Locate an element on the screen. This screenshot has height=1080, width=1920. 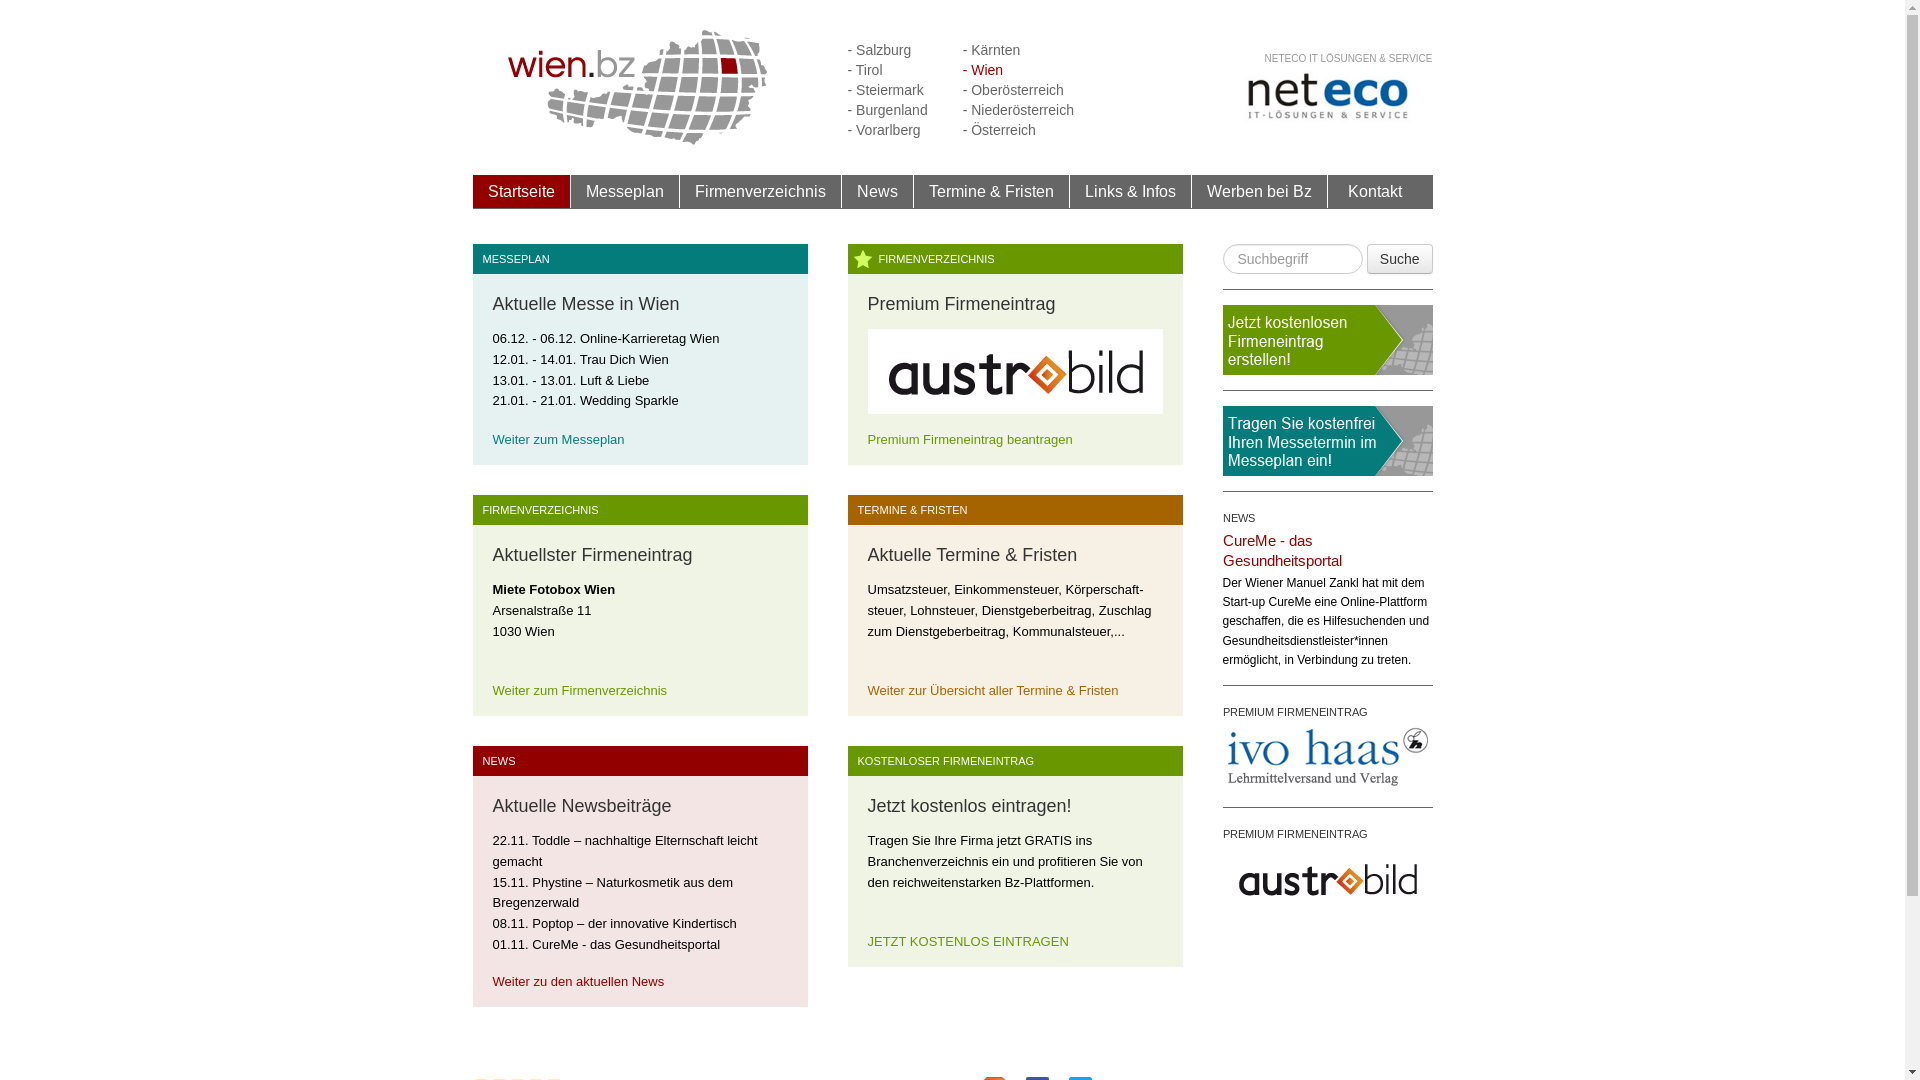
Zur Startseite von Stadt Wien.bz is located at coordinates (638, 86).